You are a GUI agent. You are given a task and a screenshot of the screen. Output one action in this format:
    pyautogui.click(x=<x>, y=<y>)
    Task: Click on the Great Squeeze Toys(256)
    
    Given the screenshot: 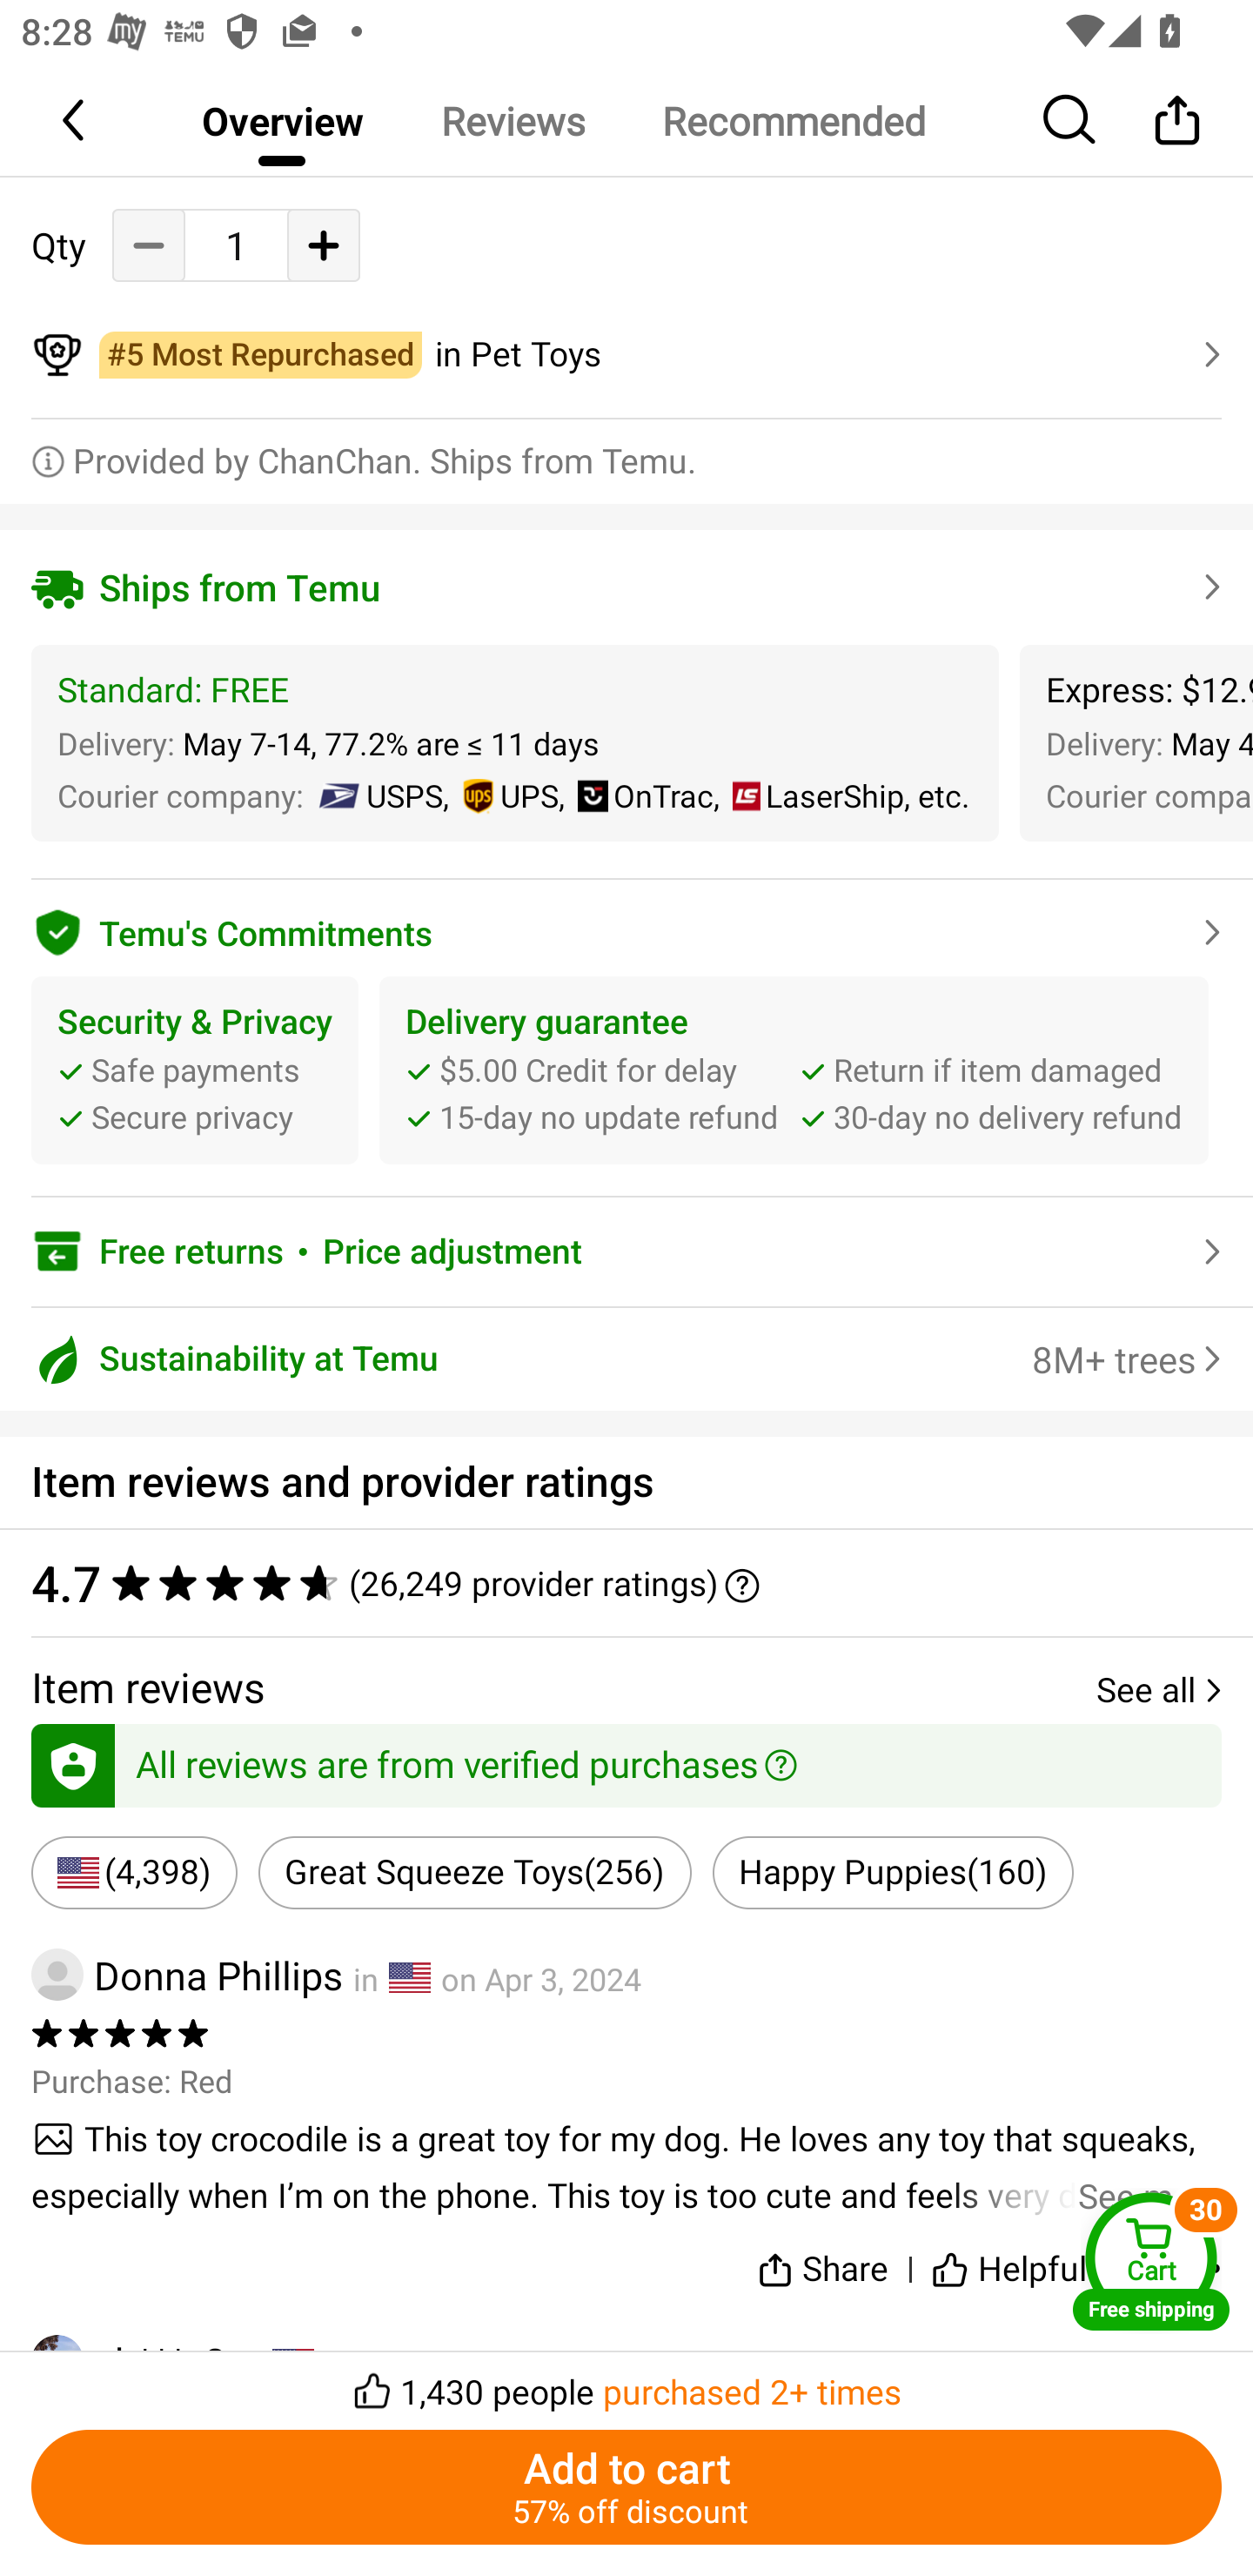 What is the action you would take?
    pyautogui.click(x=474, y=1873)
    